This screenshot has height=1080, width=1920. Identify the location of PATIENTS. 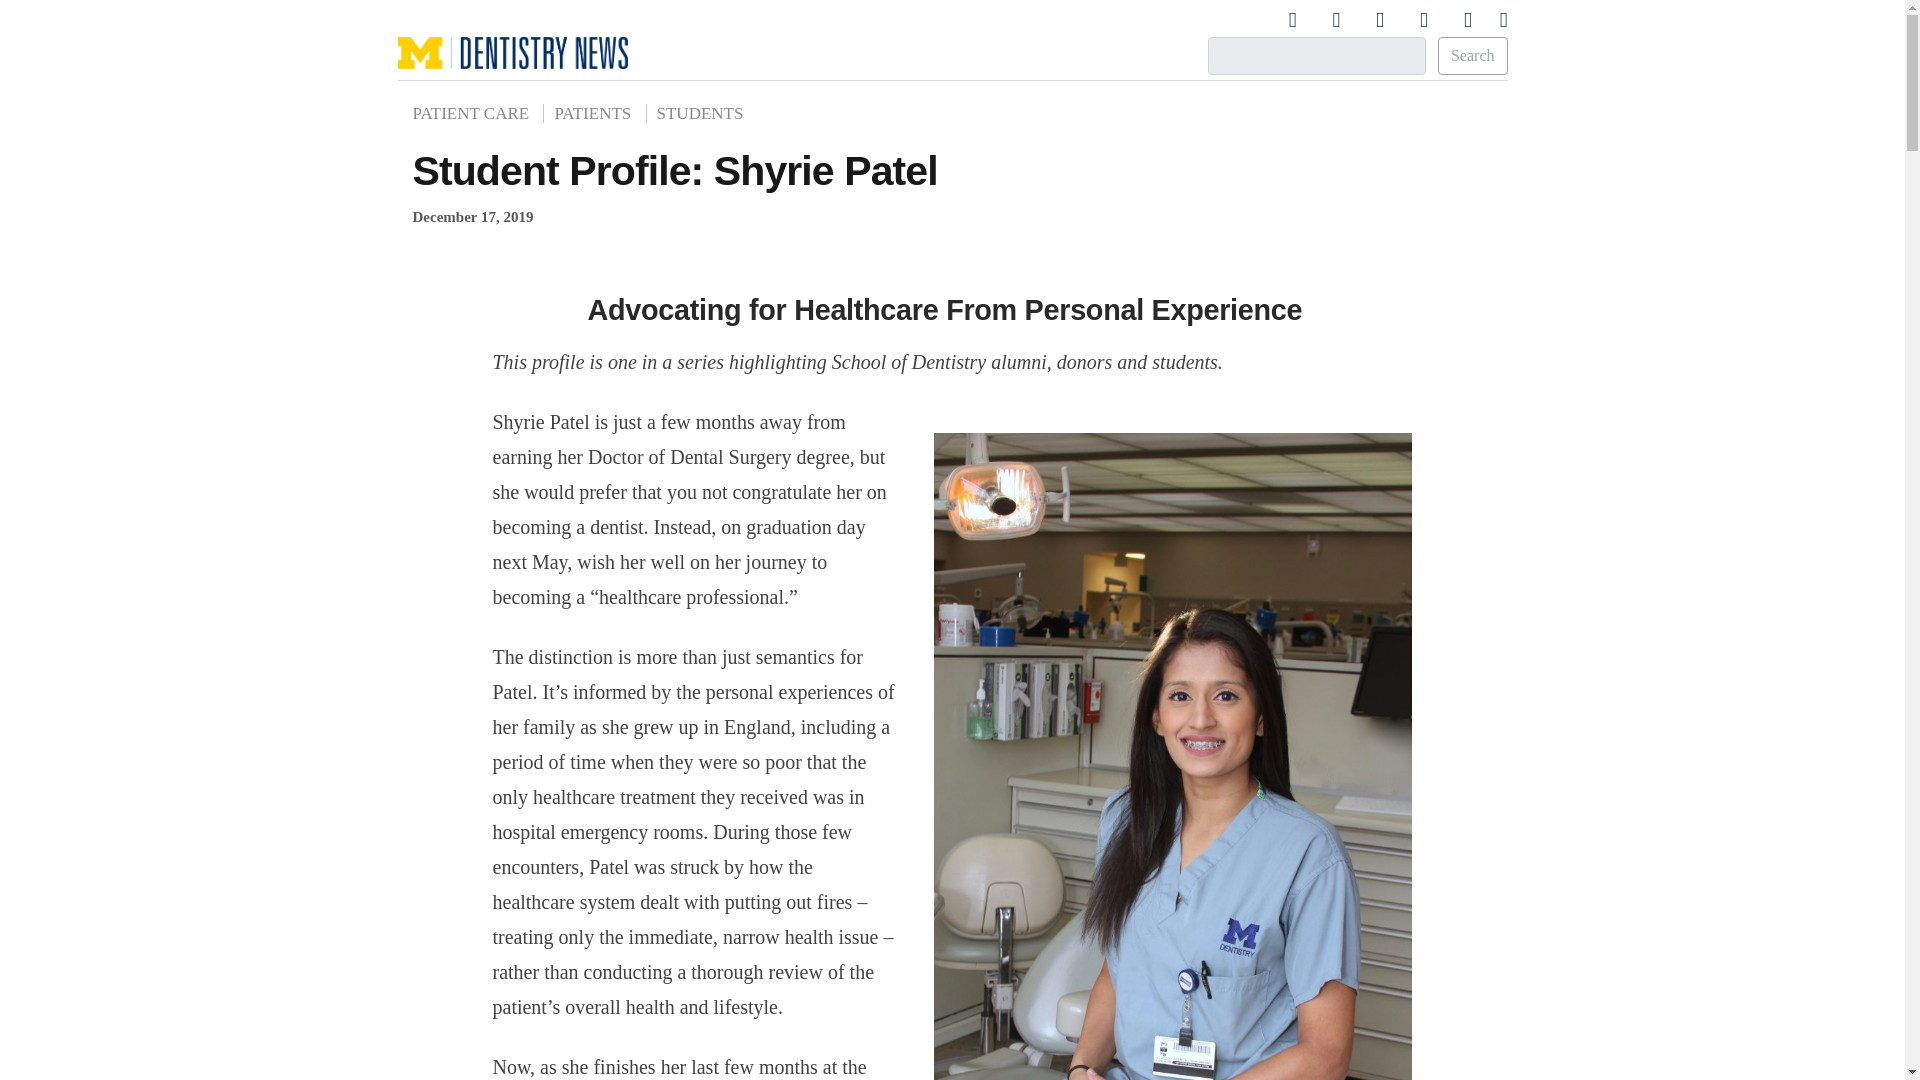
(592, 113).